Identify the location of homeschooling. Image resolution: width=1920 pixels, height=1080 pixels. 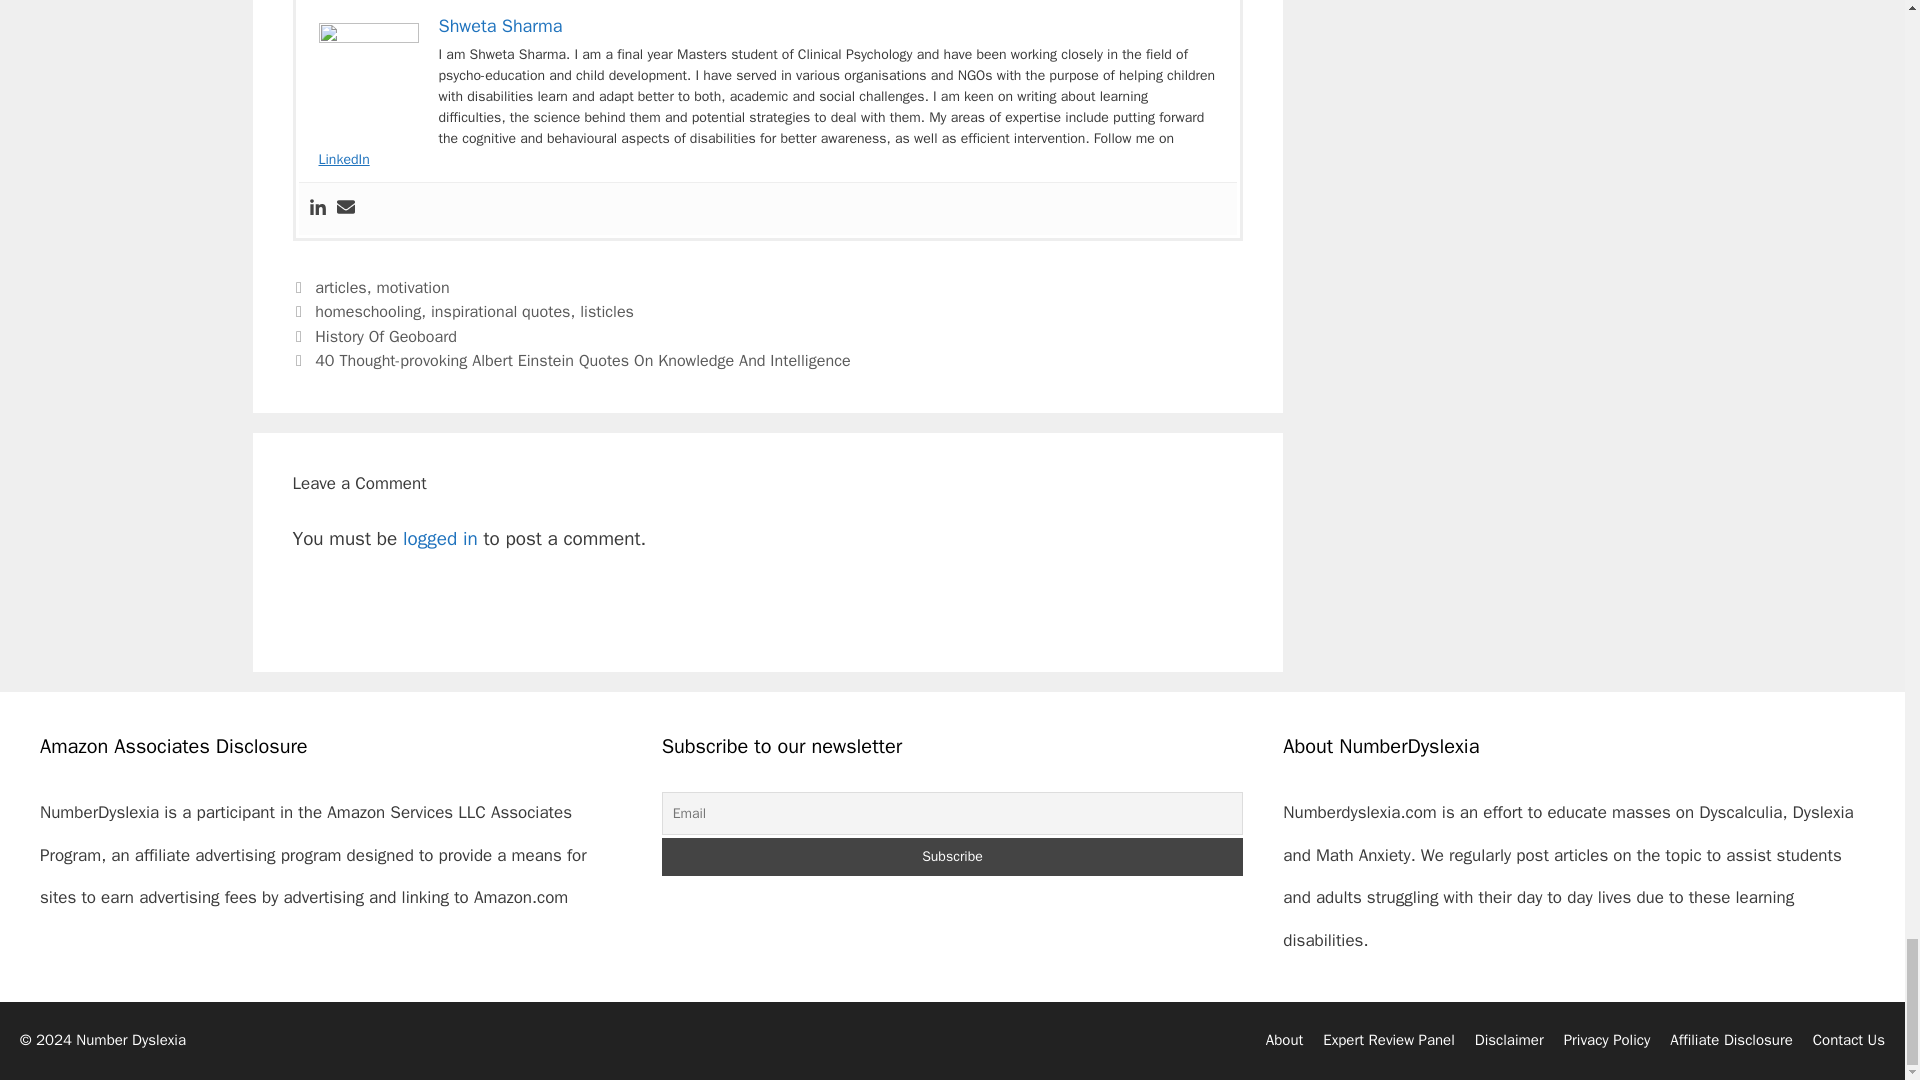
(367, 311).